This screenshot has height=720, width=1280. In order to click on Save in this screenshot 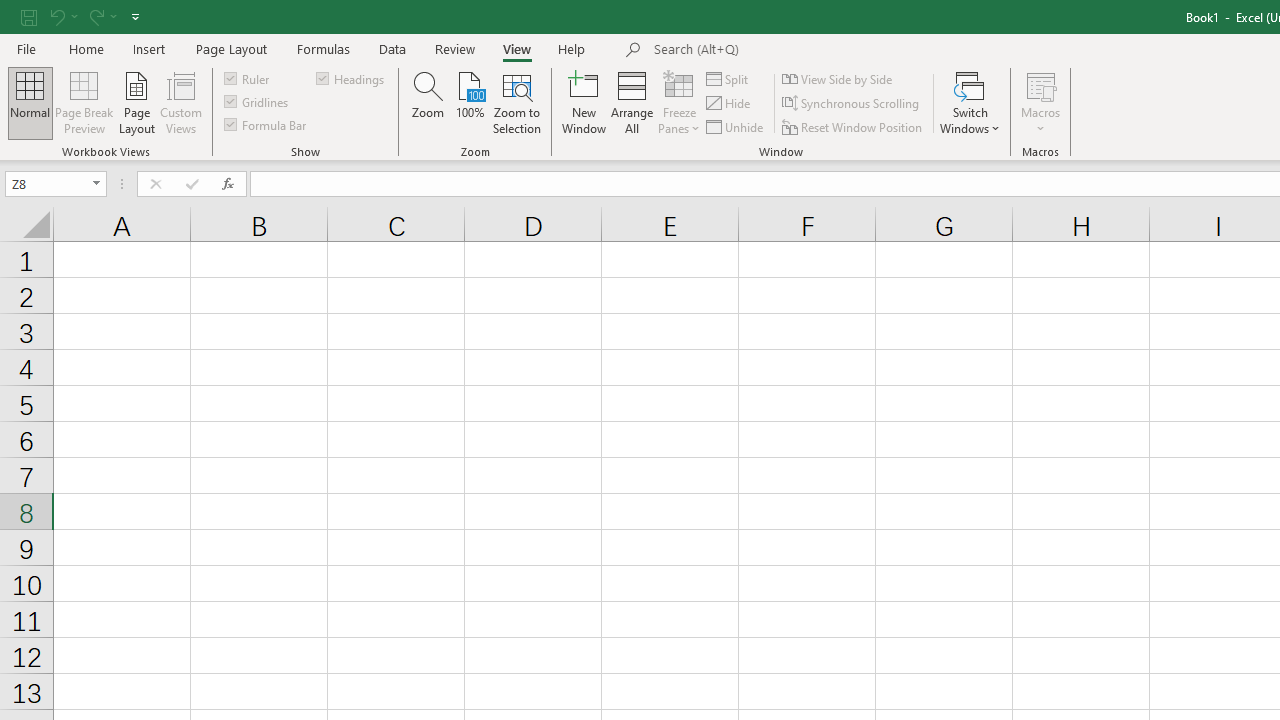, I will do `click(29, 16)`.